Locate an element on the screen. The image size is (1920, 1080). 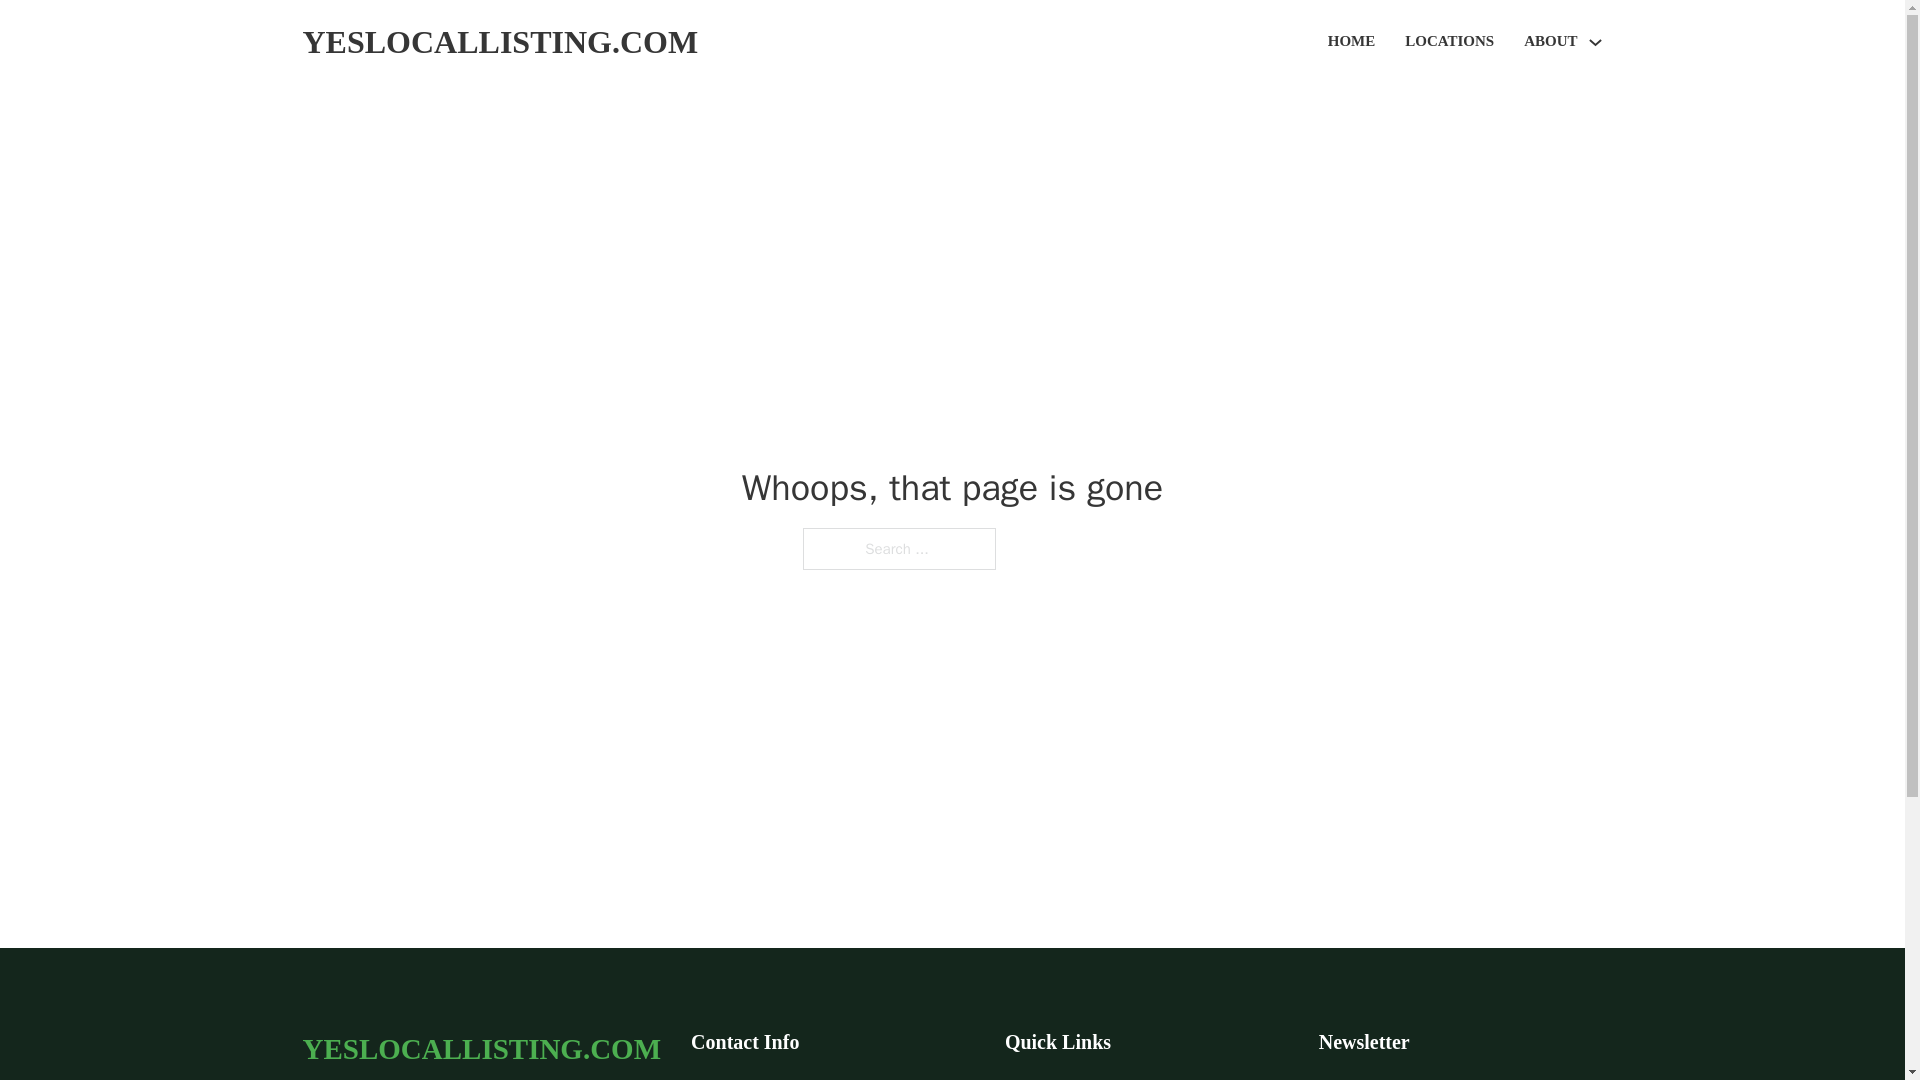
LOCATIONS is located at coordinates (1449, 42).